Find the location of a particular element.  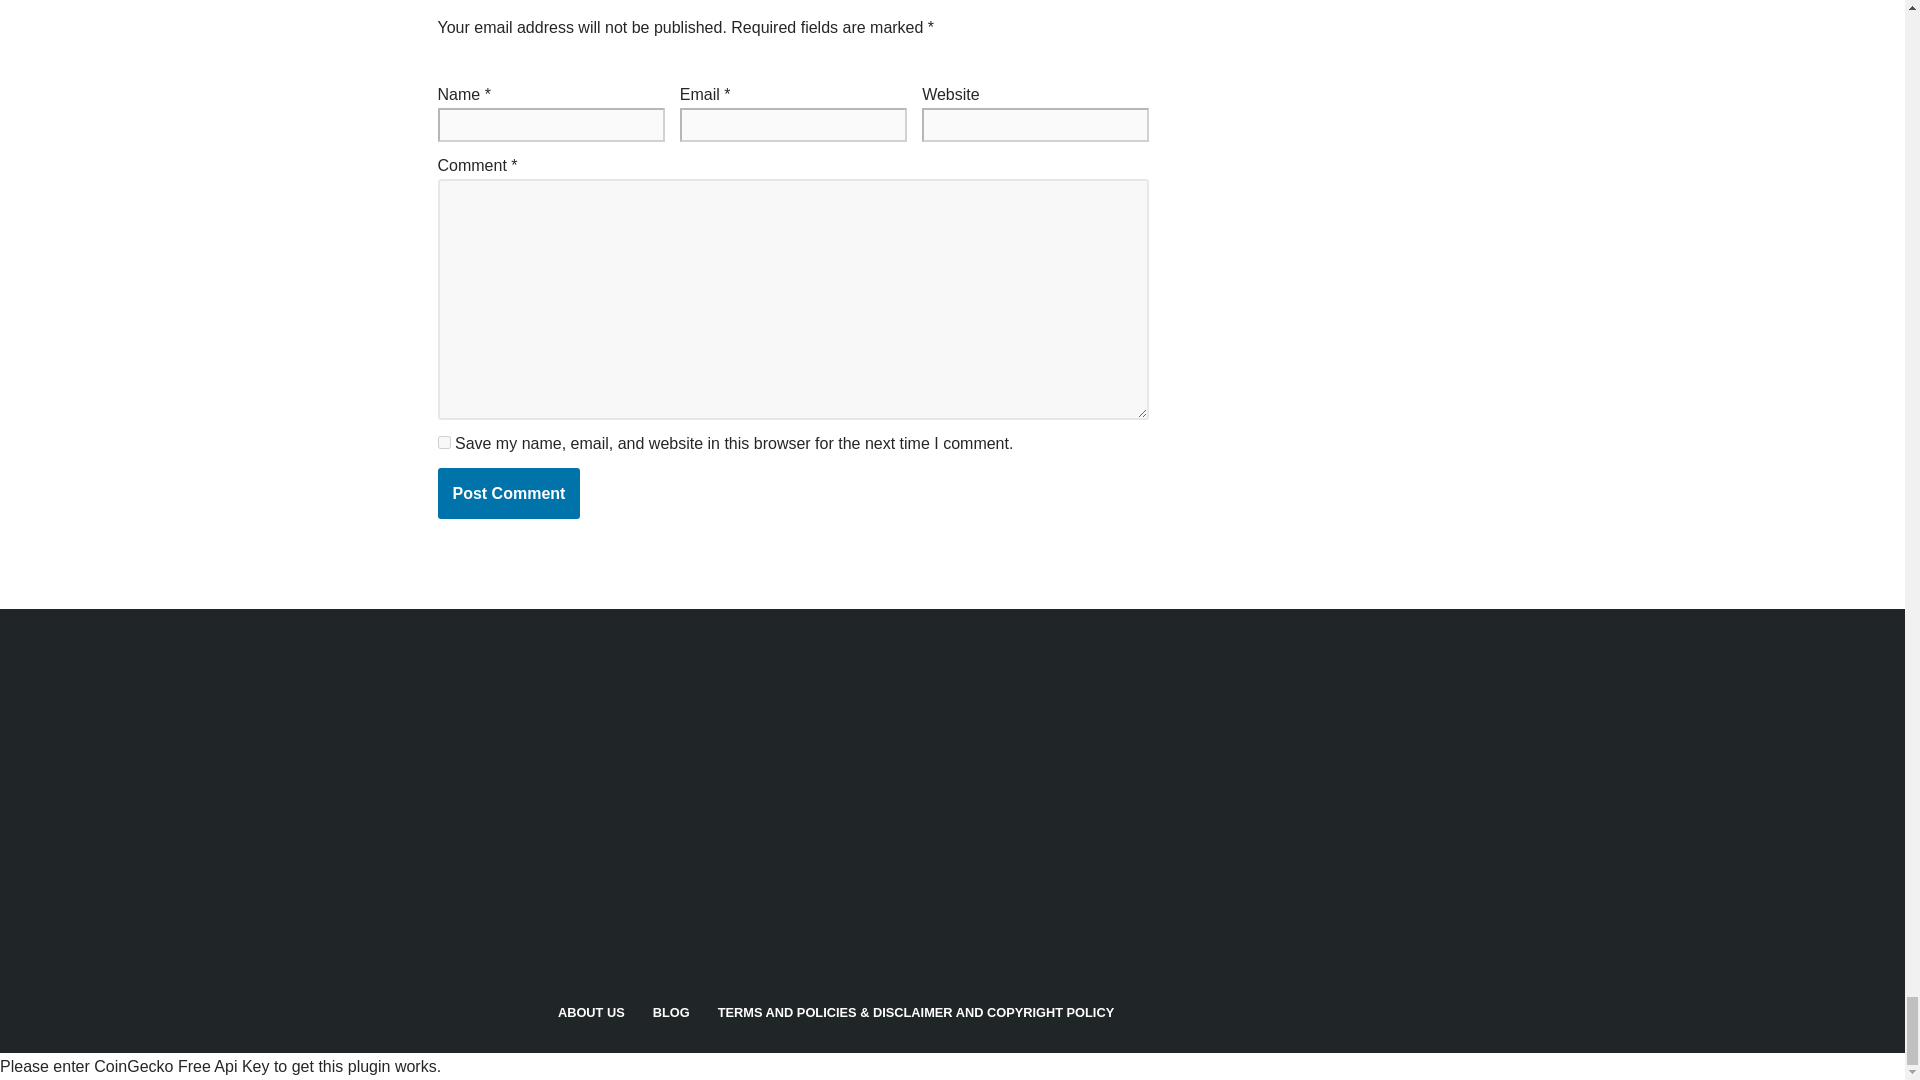

Post Comment is located at coordinates (509, 493).